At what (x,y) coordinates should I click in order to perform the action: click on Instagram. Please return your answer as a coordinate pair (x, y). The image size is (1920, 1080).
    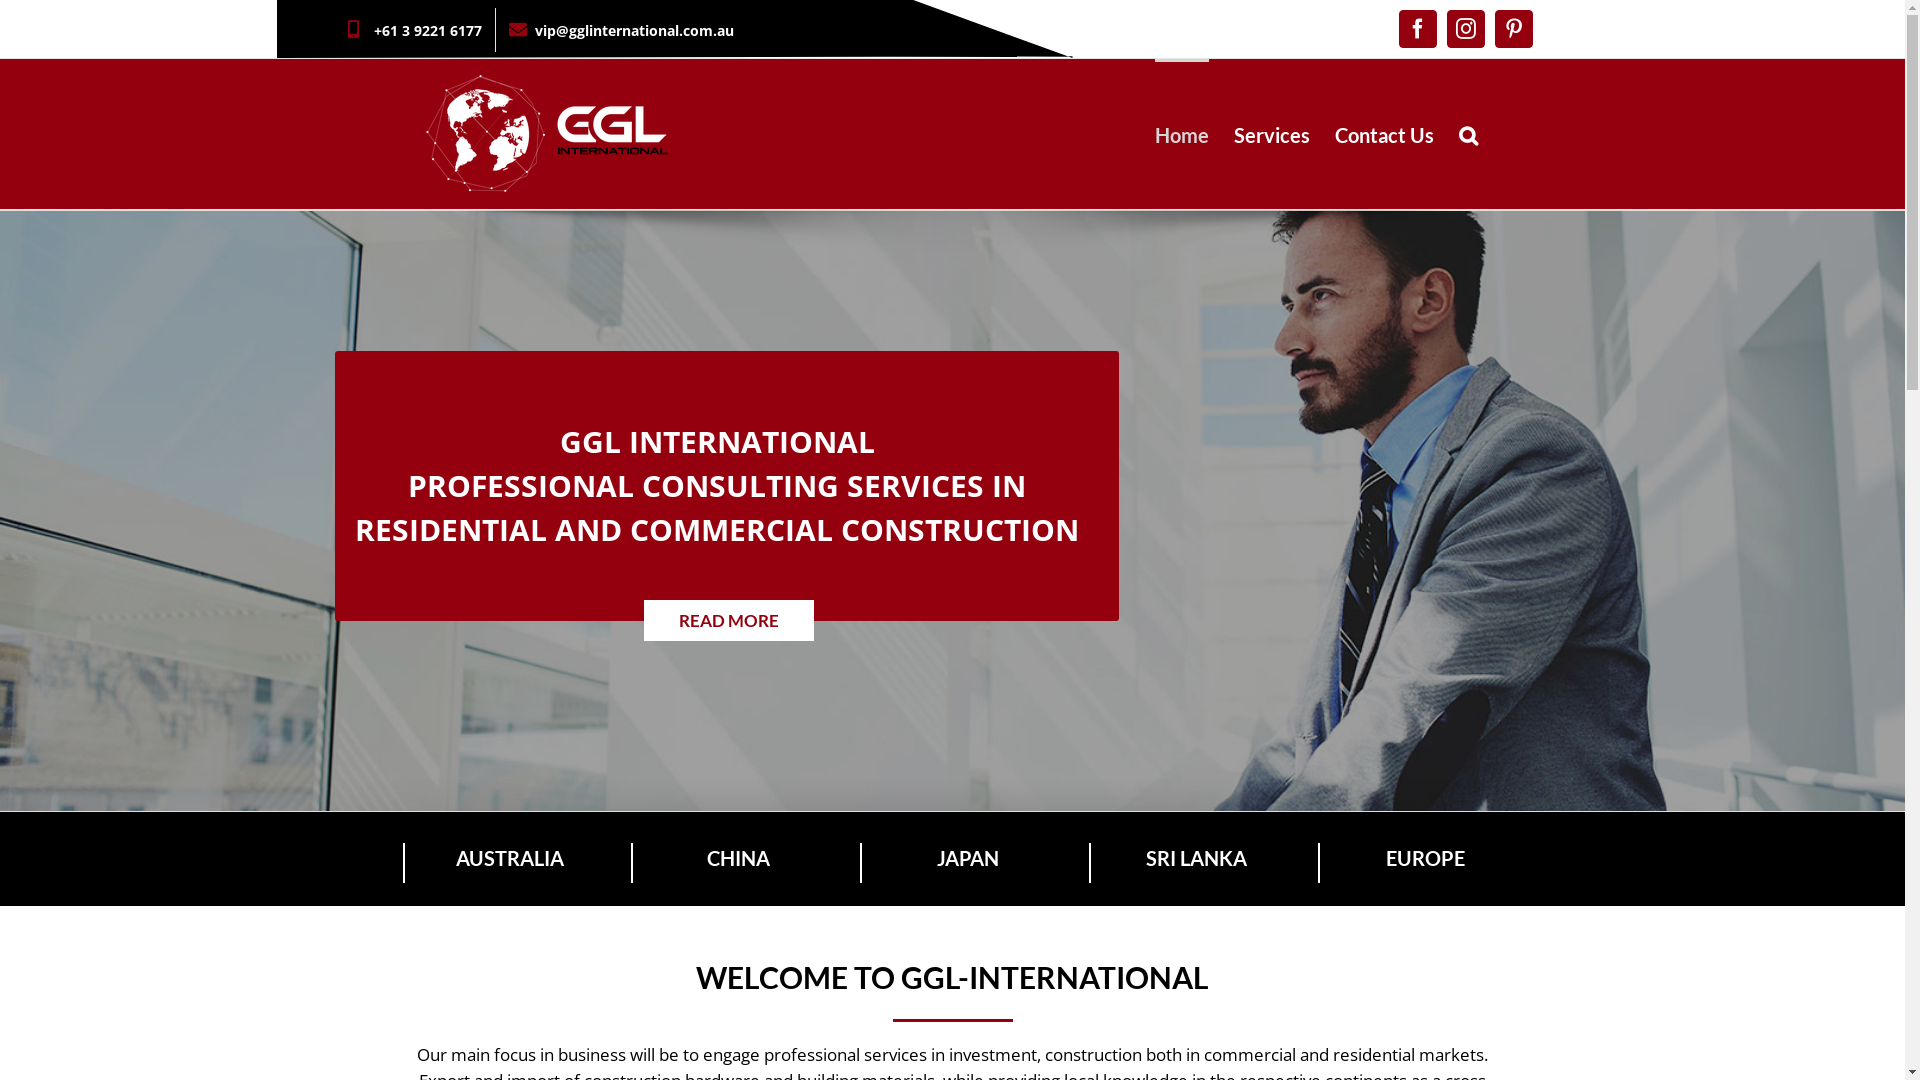
    Looking at the image, I should click on (1465, 29).